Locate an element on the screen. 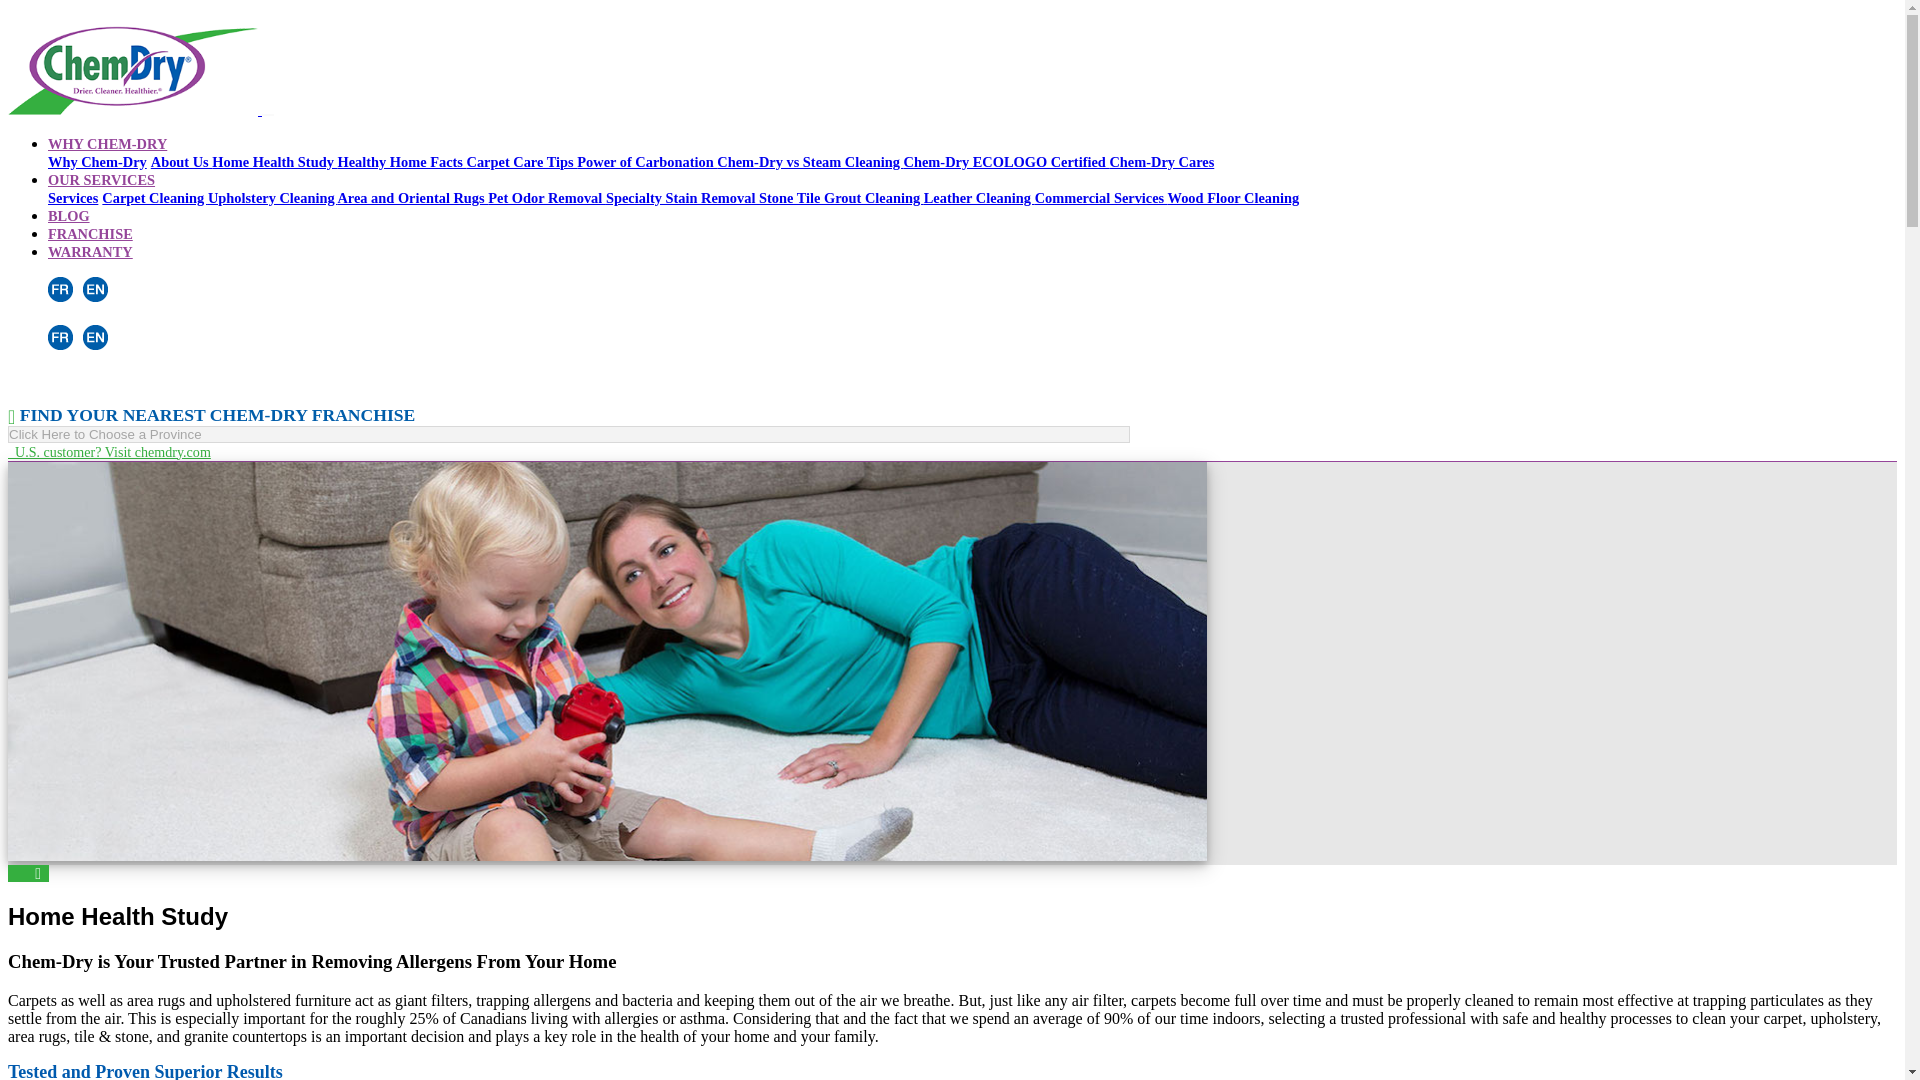 Image resolution: width=1920 pixels, height=1080 pixels. Why Chem-Dry is located at coordinates (98, 162).